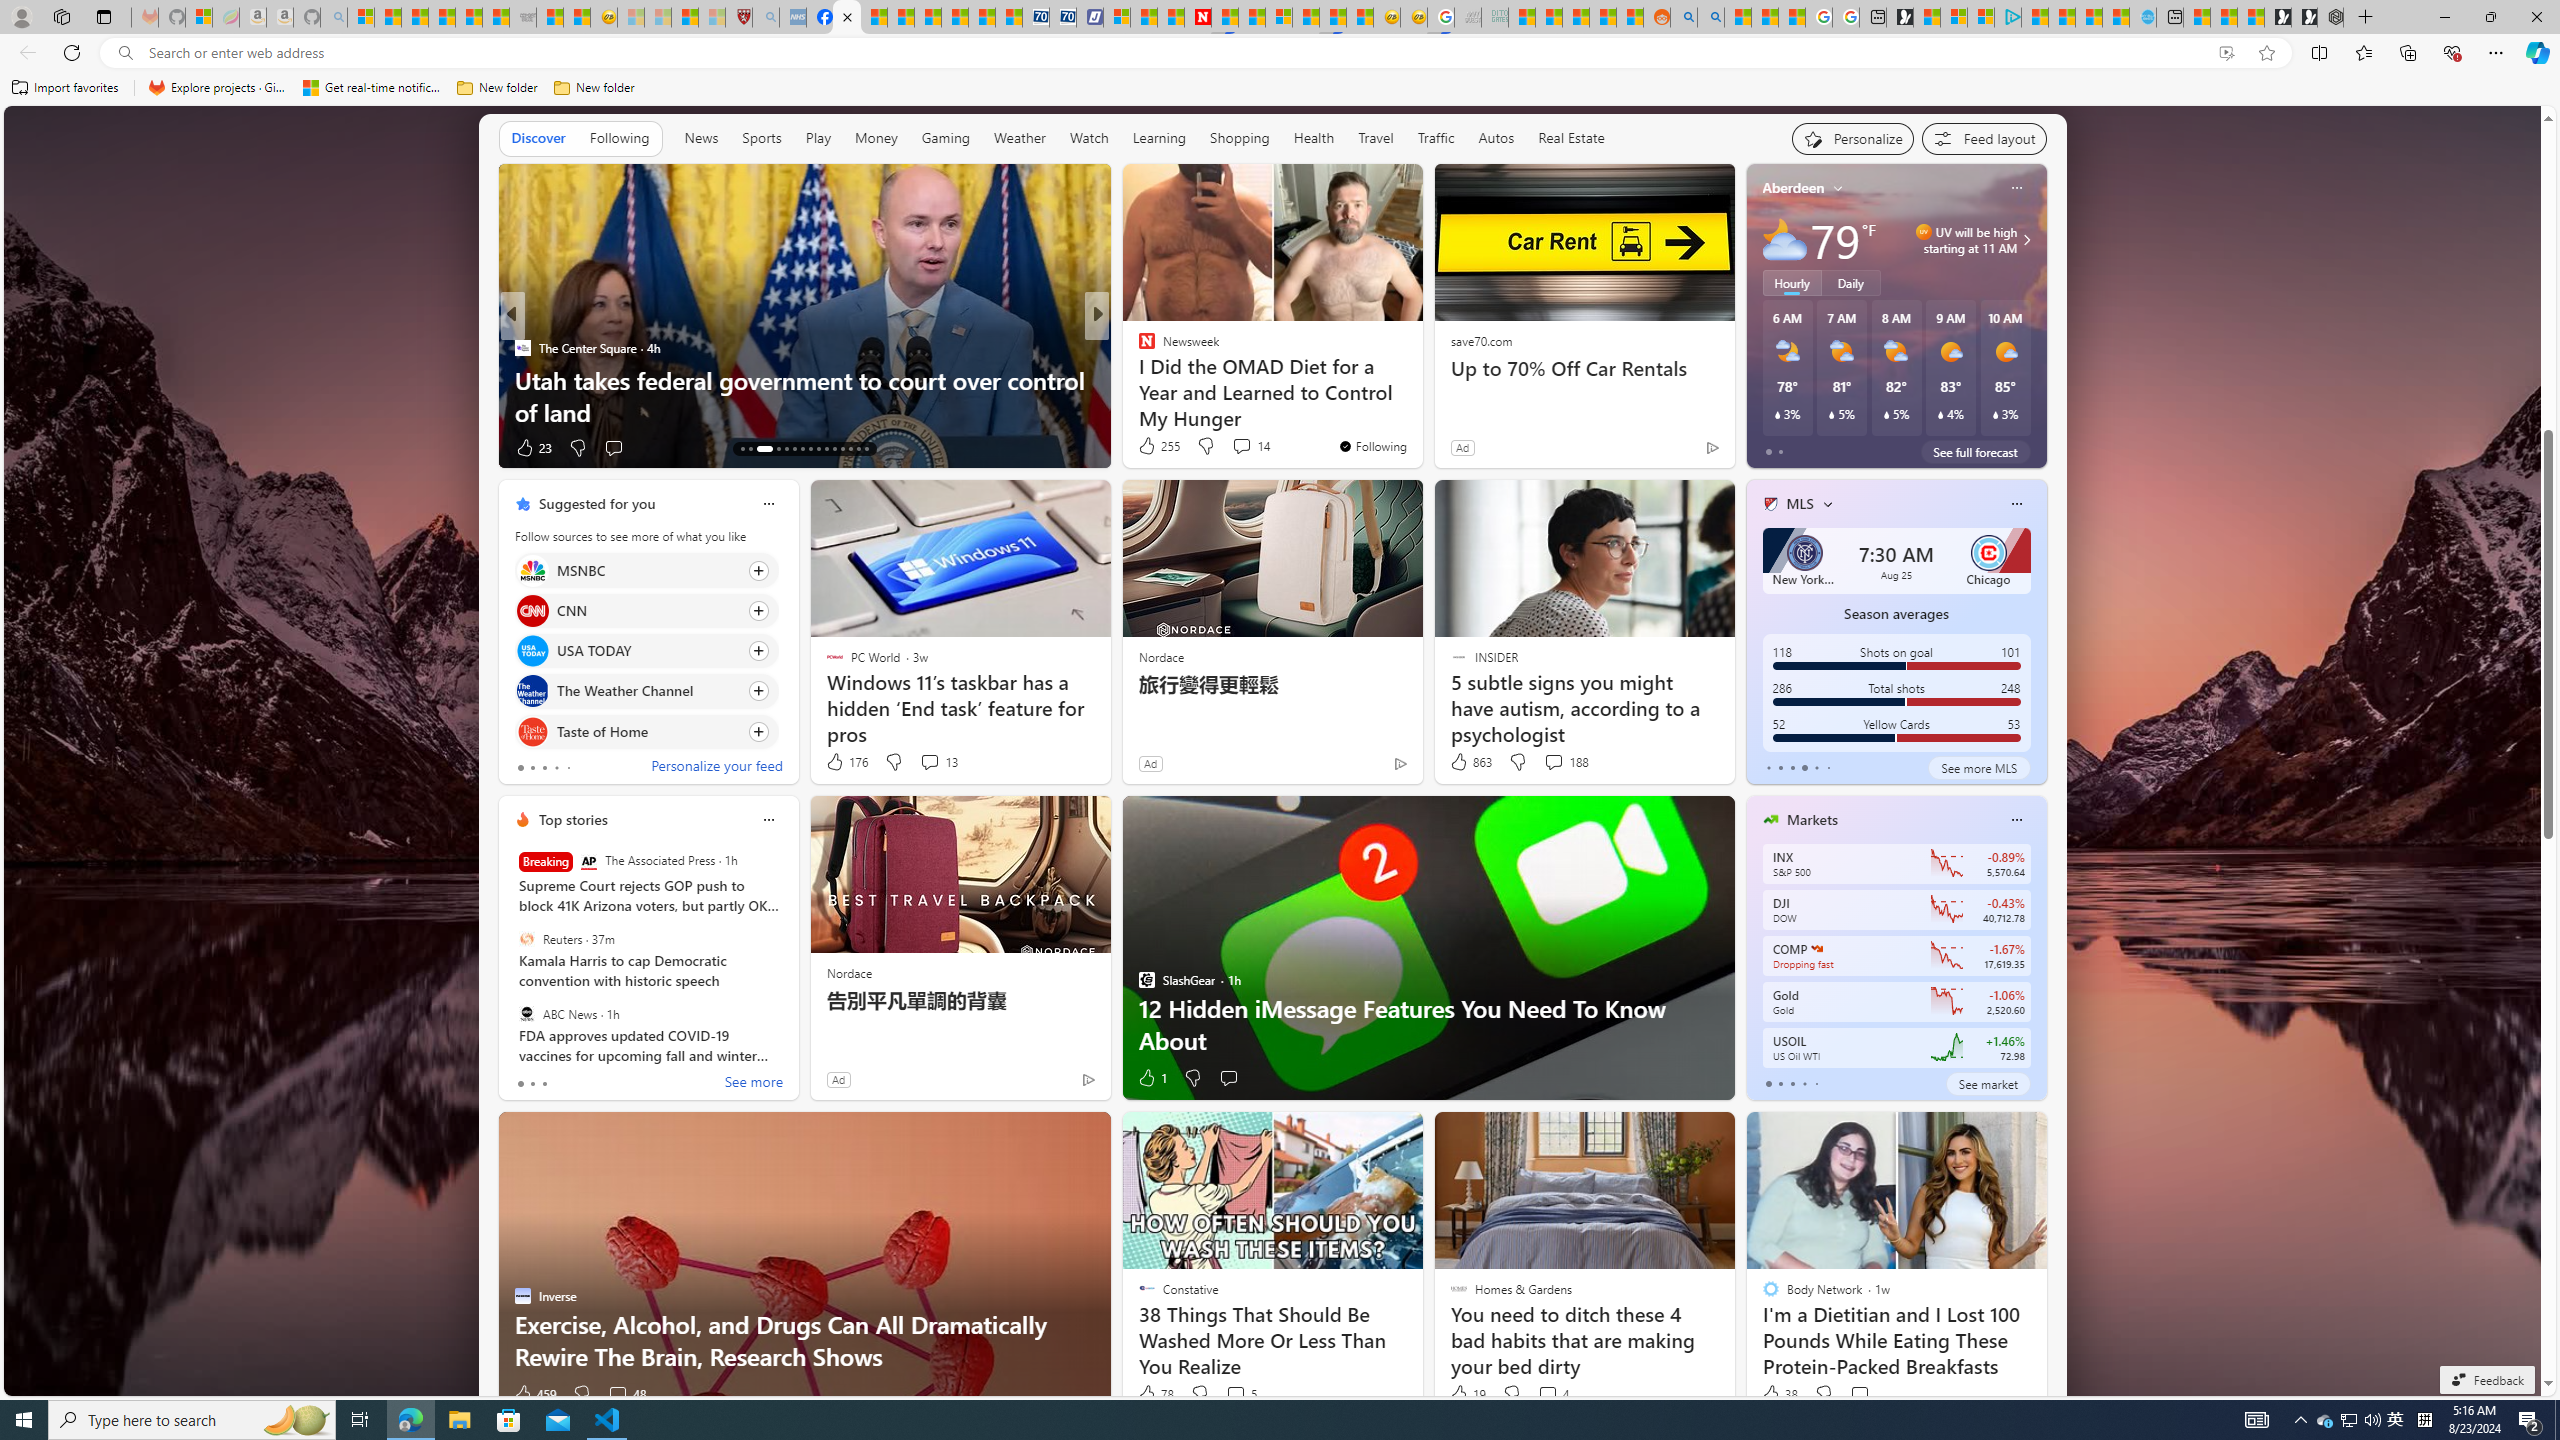  What do you see at coordinates (1250, 446) in the screenshot?
I see `View comments 14 Comment` at bounding box center [1250, 446].